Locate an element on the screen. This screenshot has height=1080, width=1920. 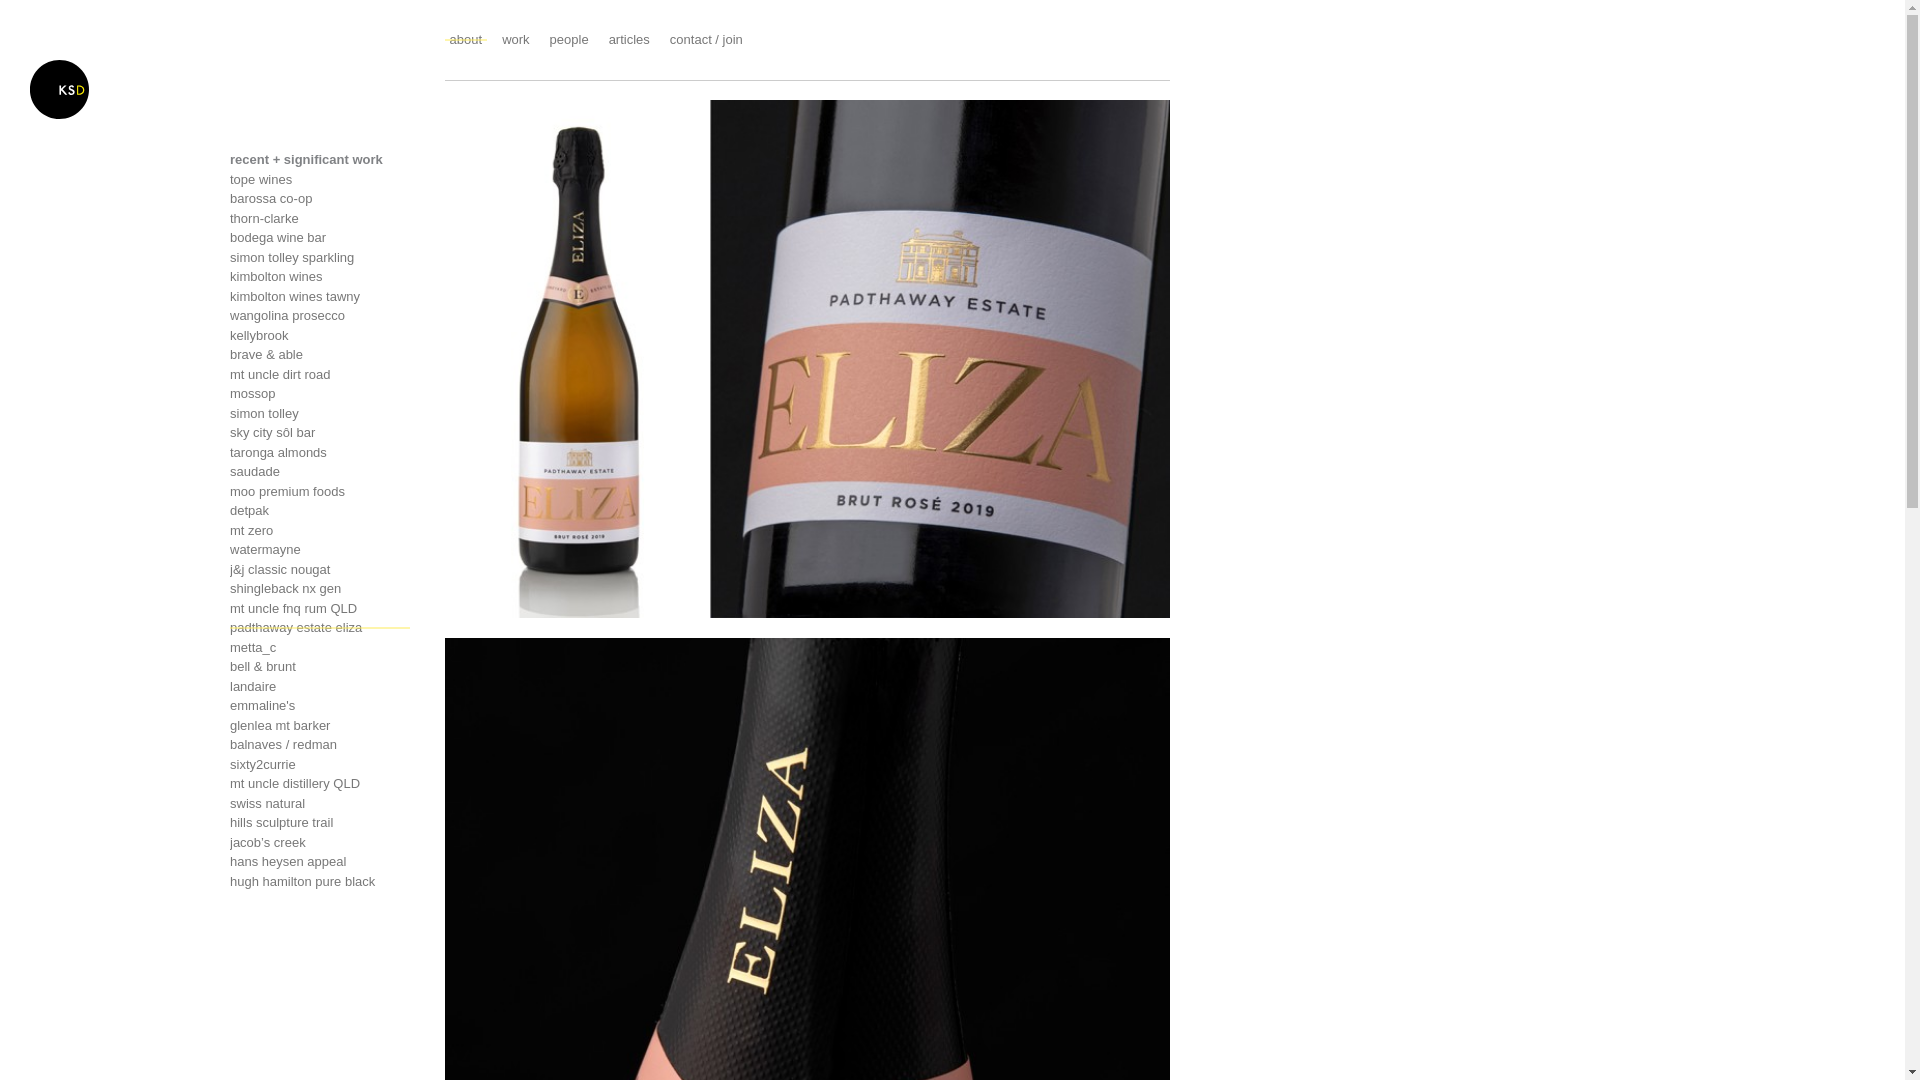
shingleback nx gen is located at coordinates (320, 589).